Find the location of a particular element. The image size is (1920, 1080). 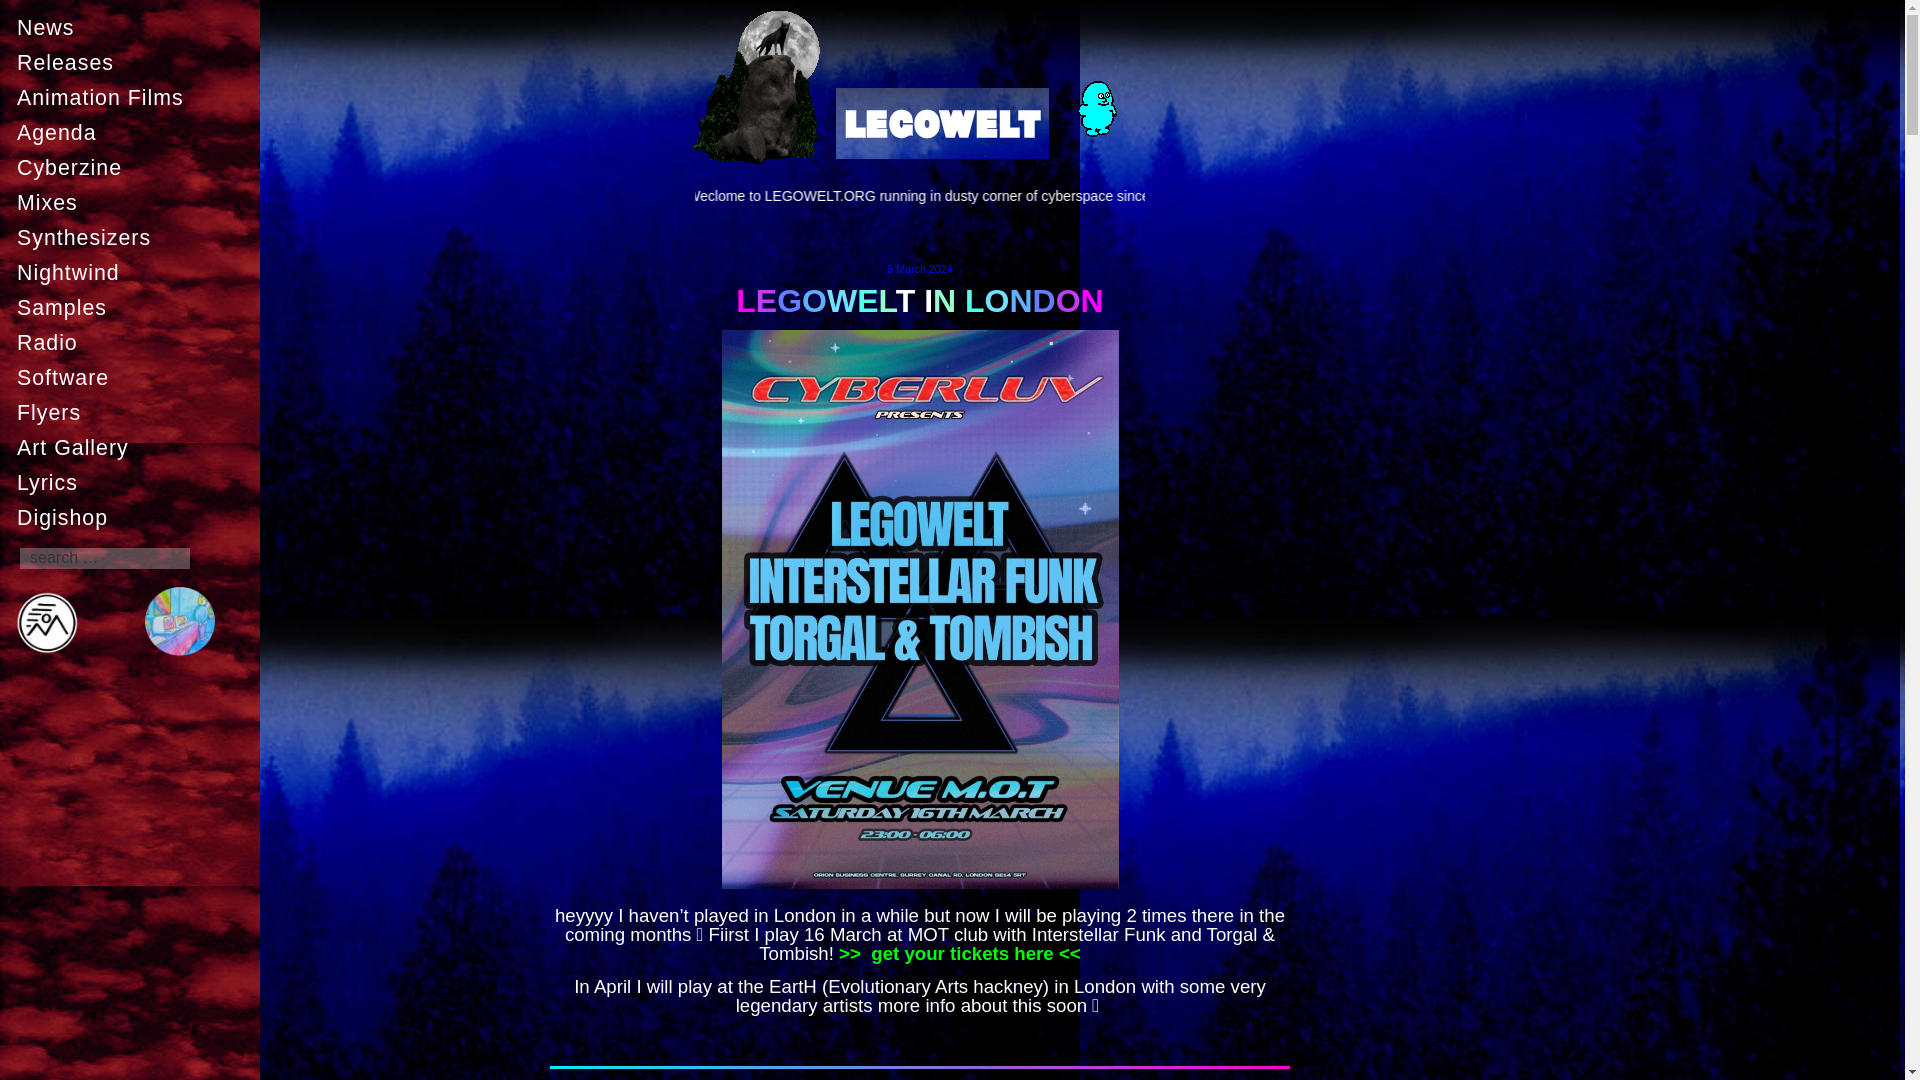

Mixes is located at coordinates (134, 202).